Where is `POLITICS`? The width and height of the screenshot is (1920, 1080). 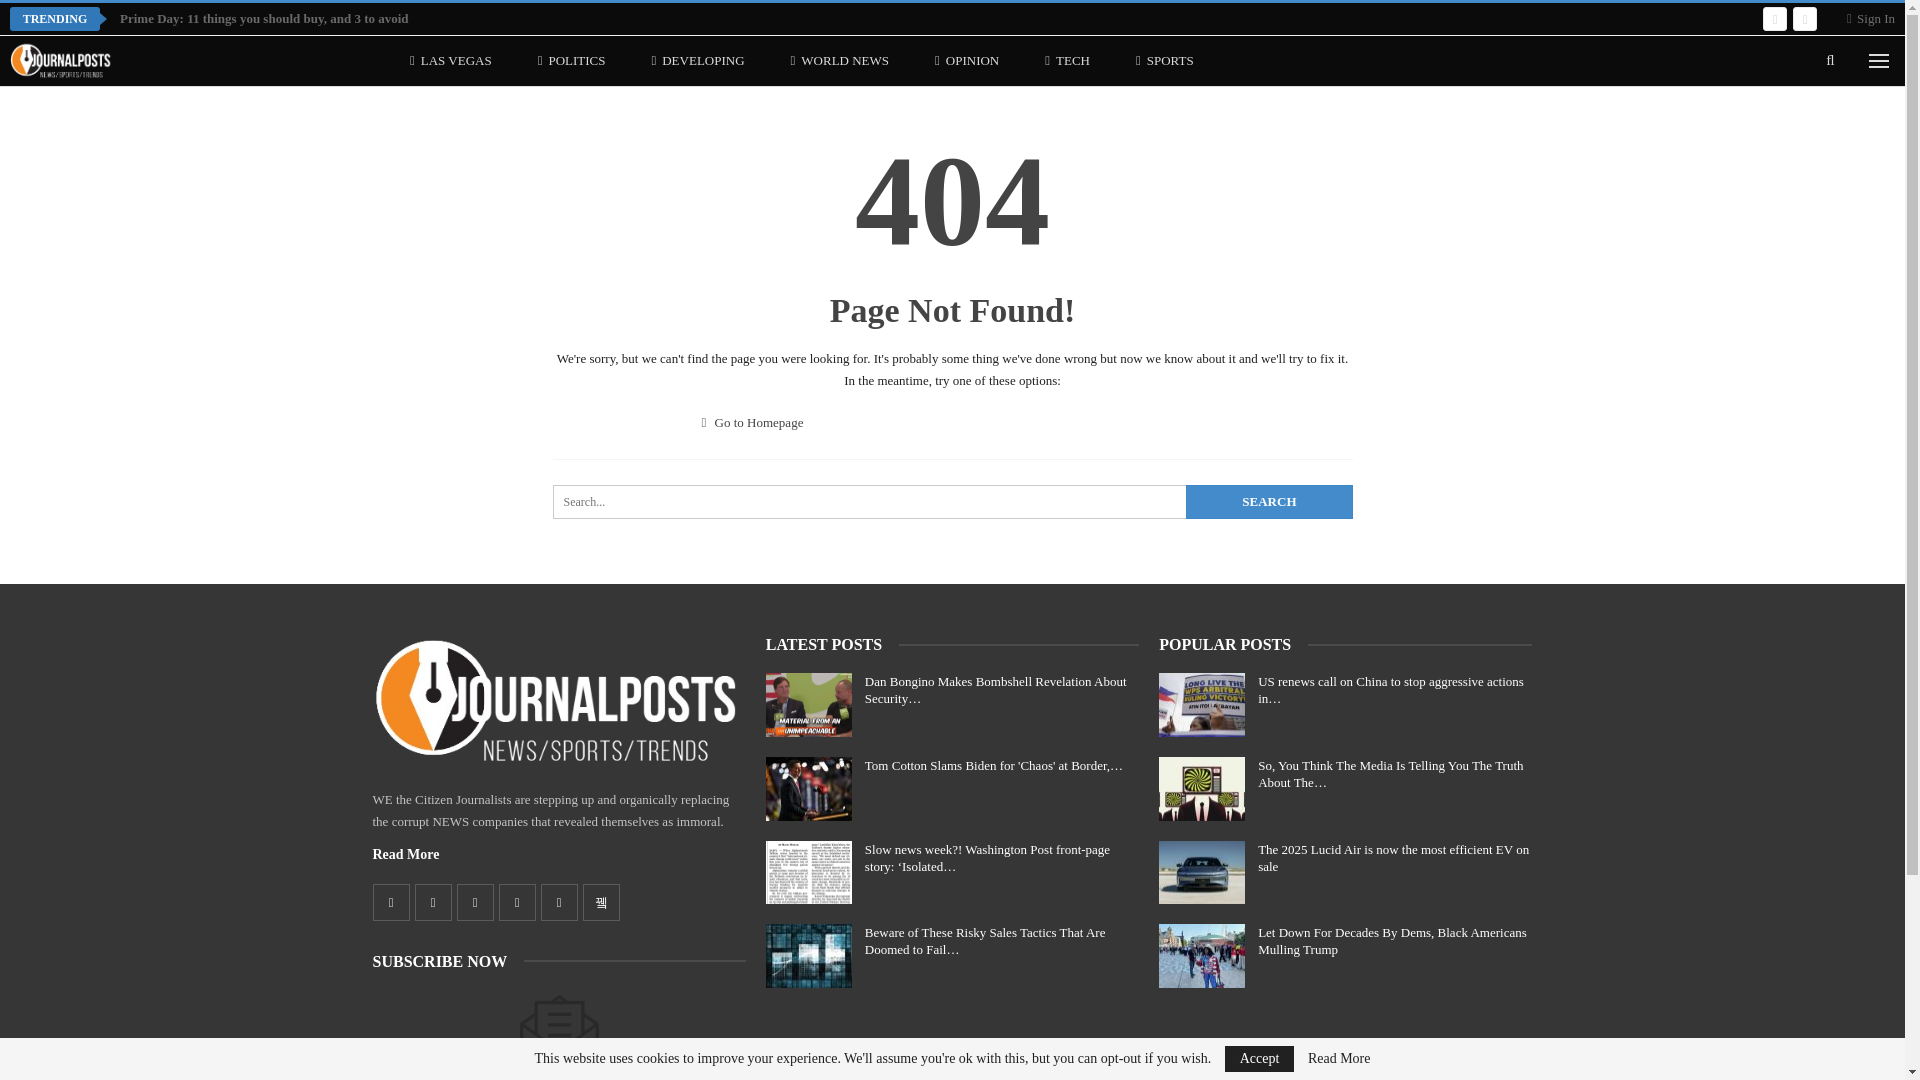 POLITICS is located at coordinates (572, 60).